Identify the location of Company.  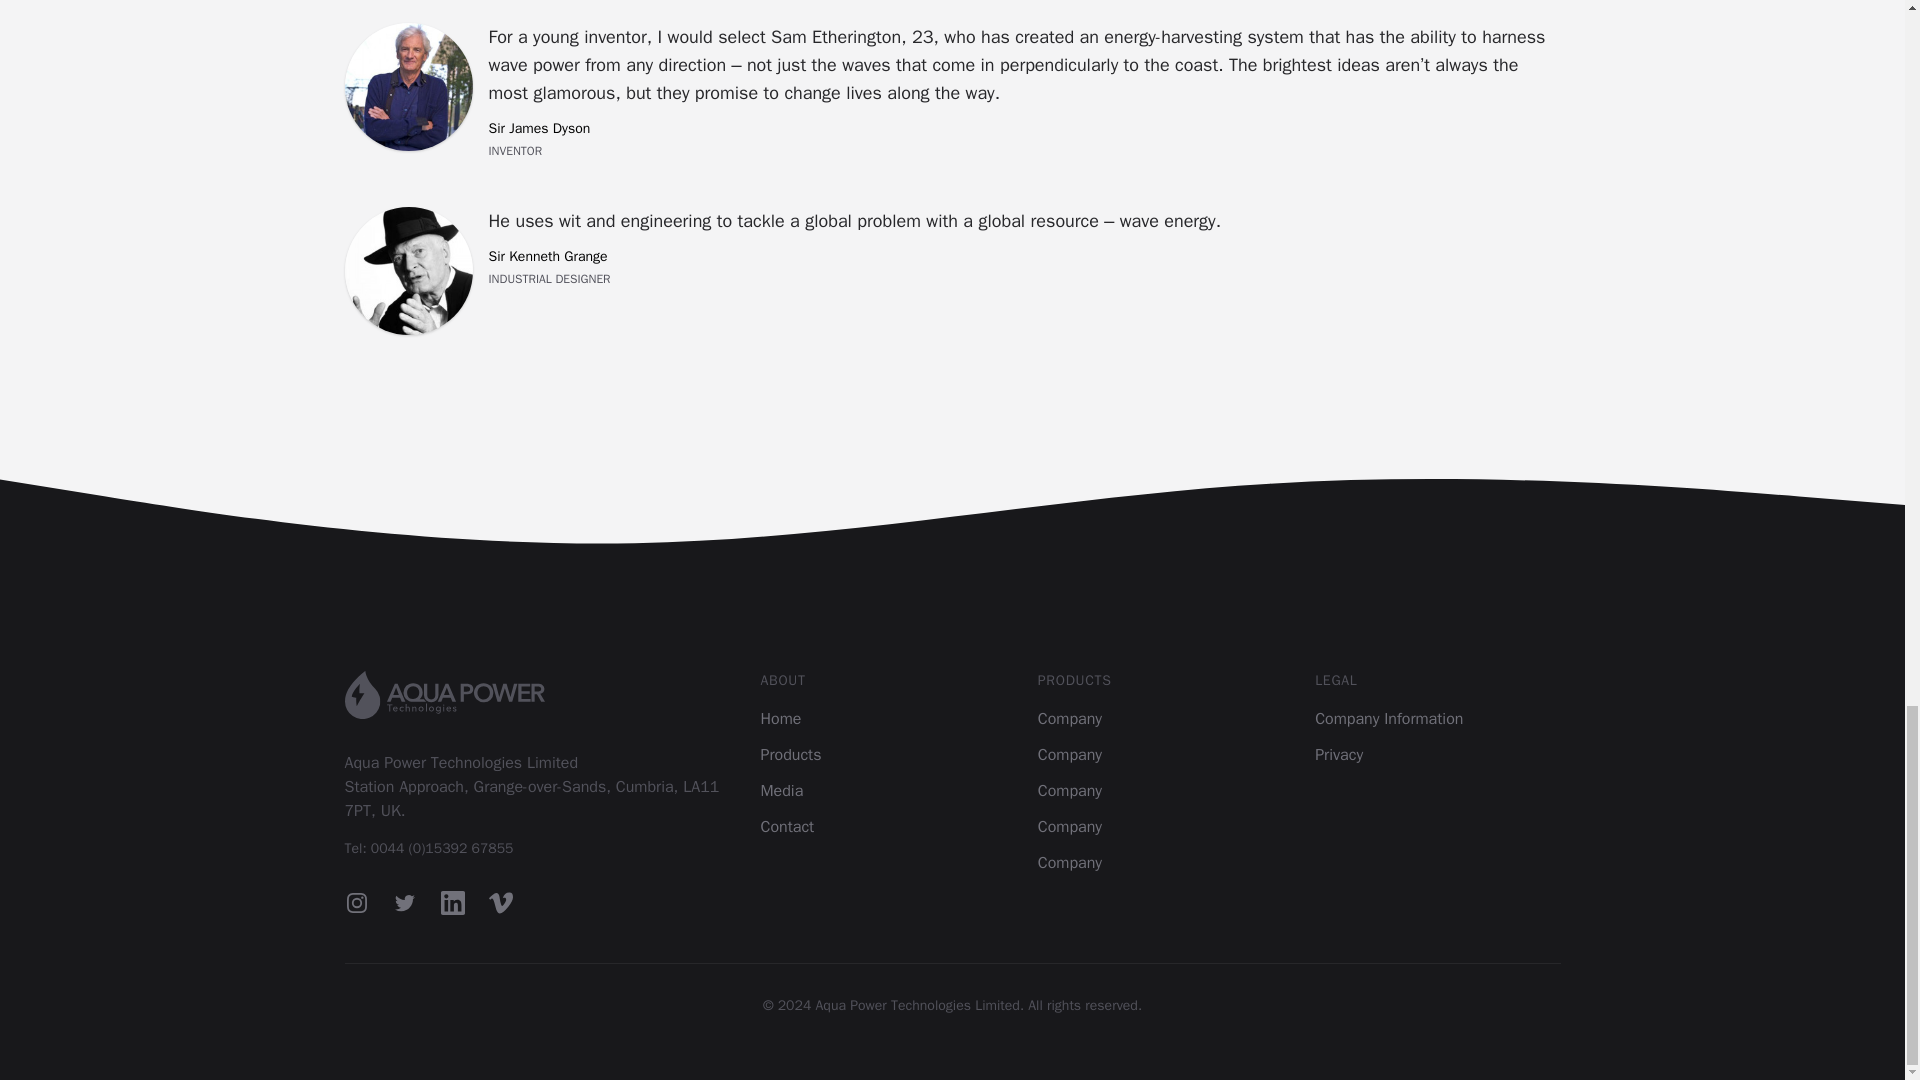
(1070, 826).